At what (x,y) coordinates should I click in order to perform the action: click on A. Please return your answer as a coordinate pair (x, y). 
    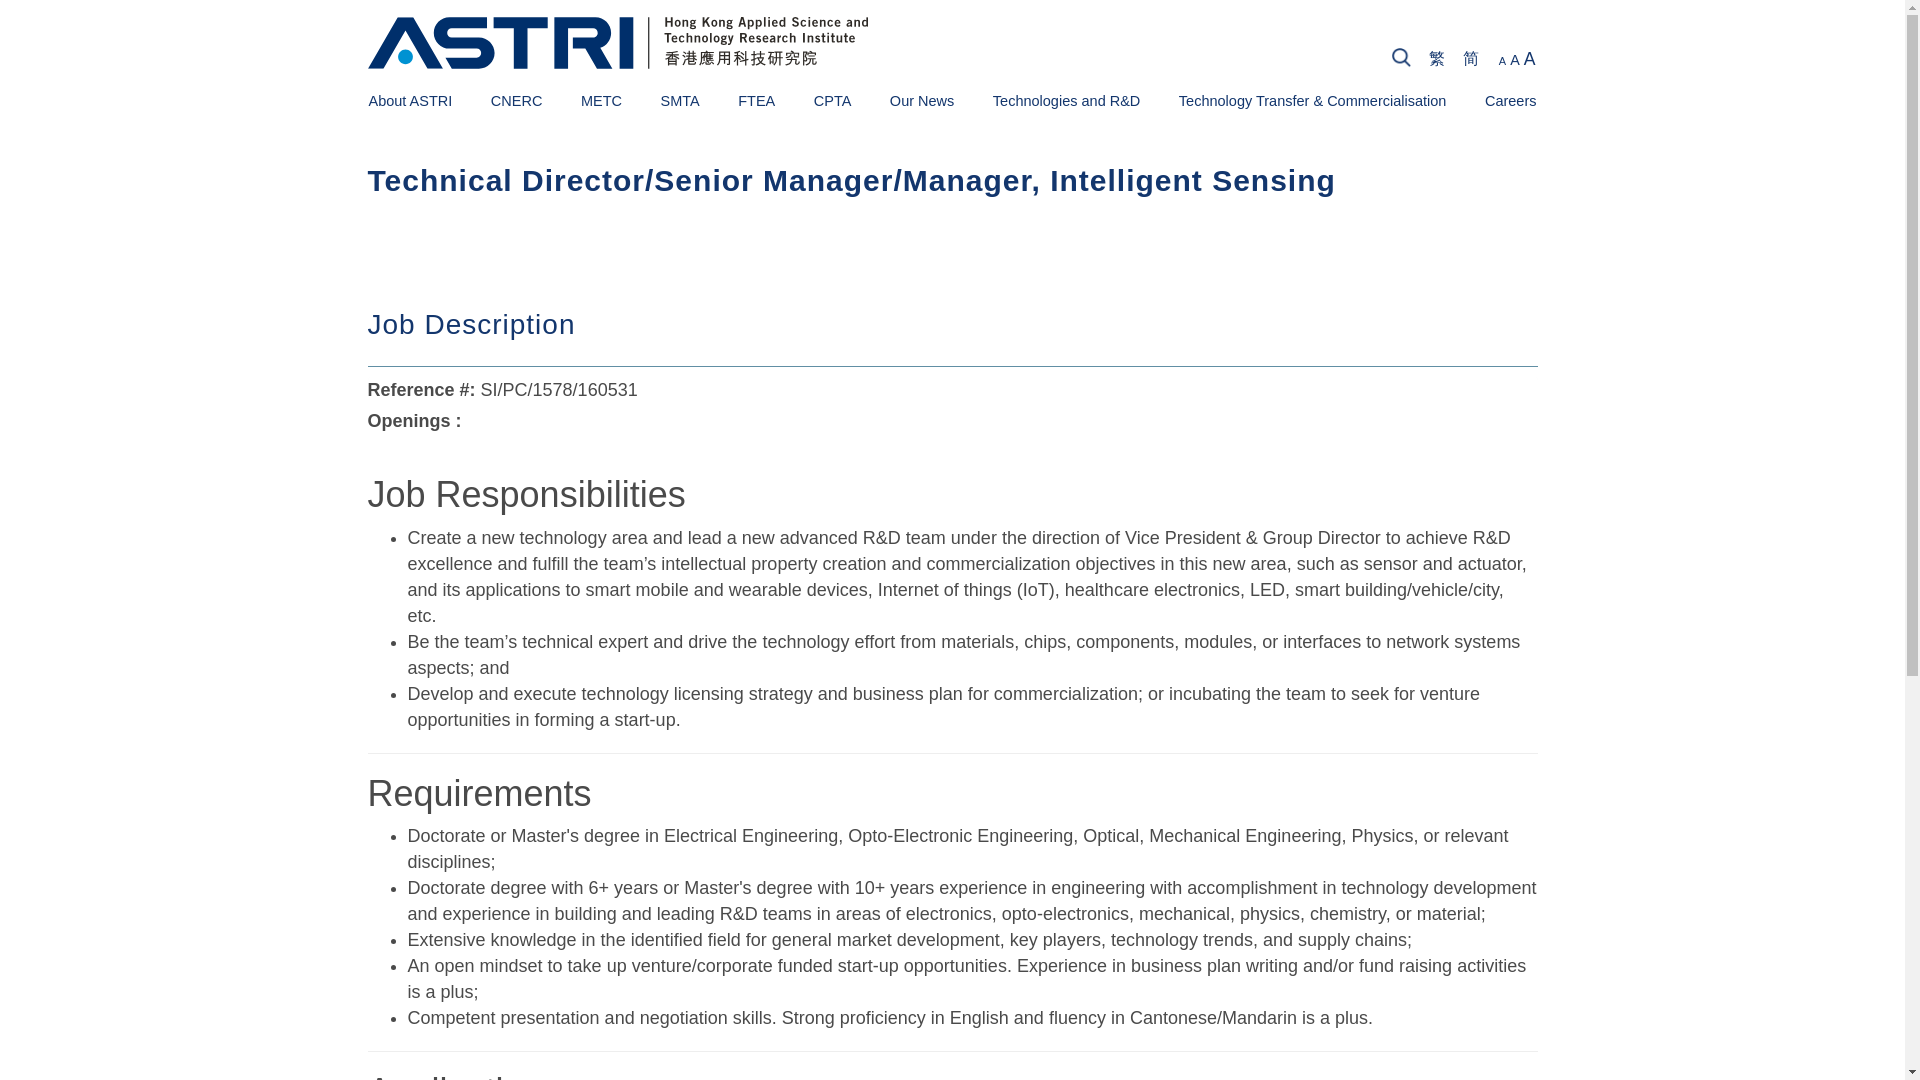
    Looking at the image, I should click on (1502, 60).